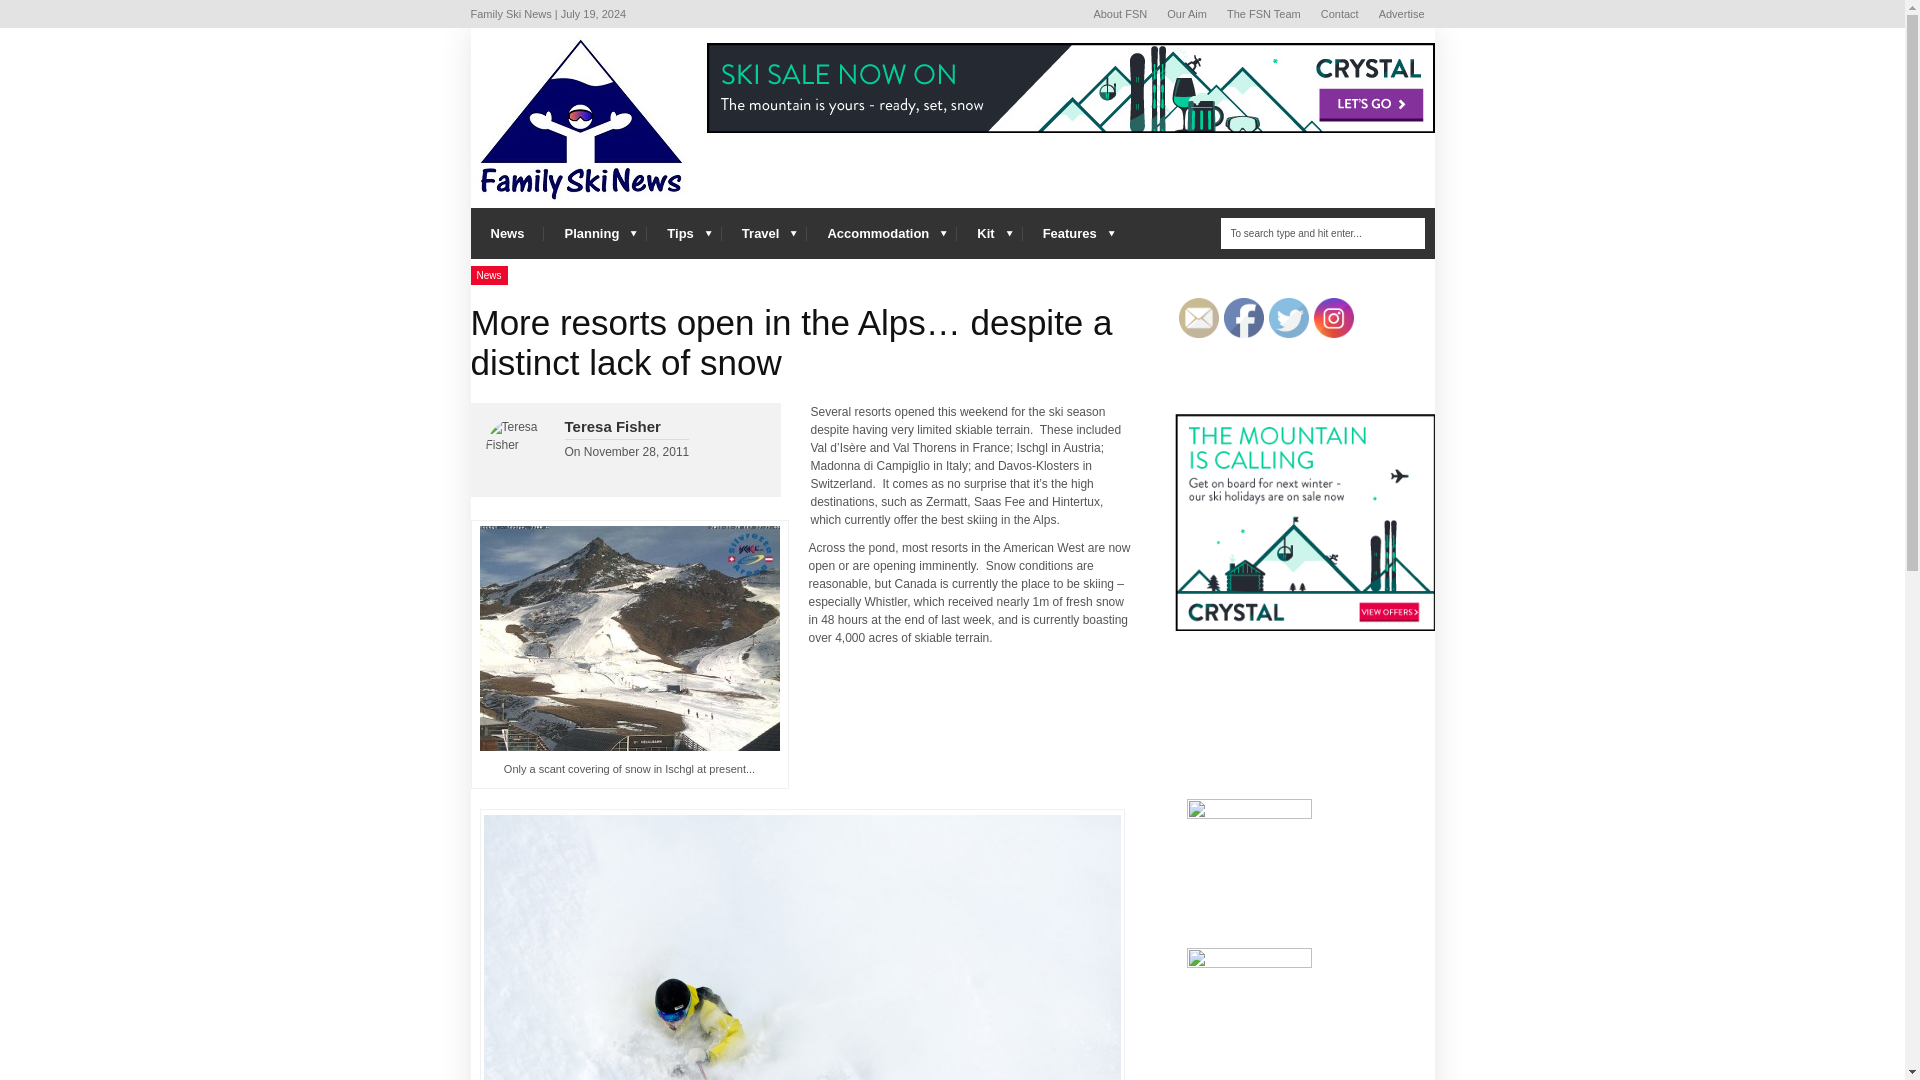 The image size is (1920, 1080). Describe the element at coordinates (1264, 14) in the screenshot. I see `The FSN Team` at that location.